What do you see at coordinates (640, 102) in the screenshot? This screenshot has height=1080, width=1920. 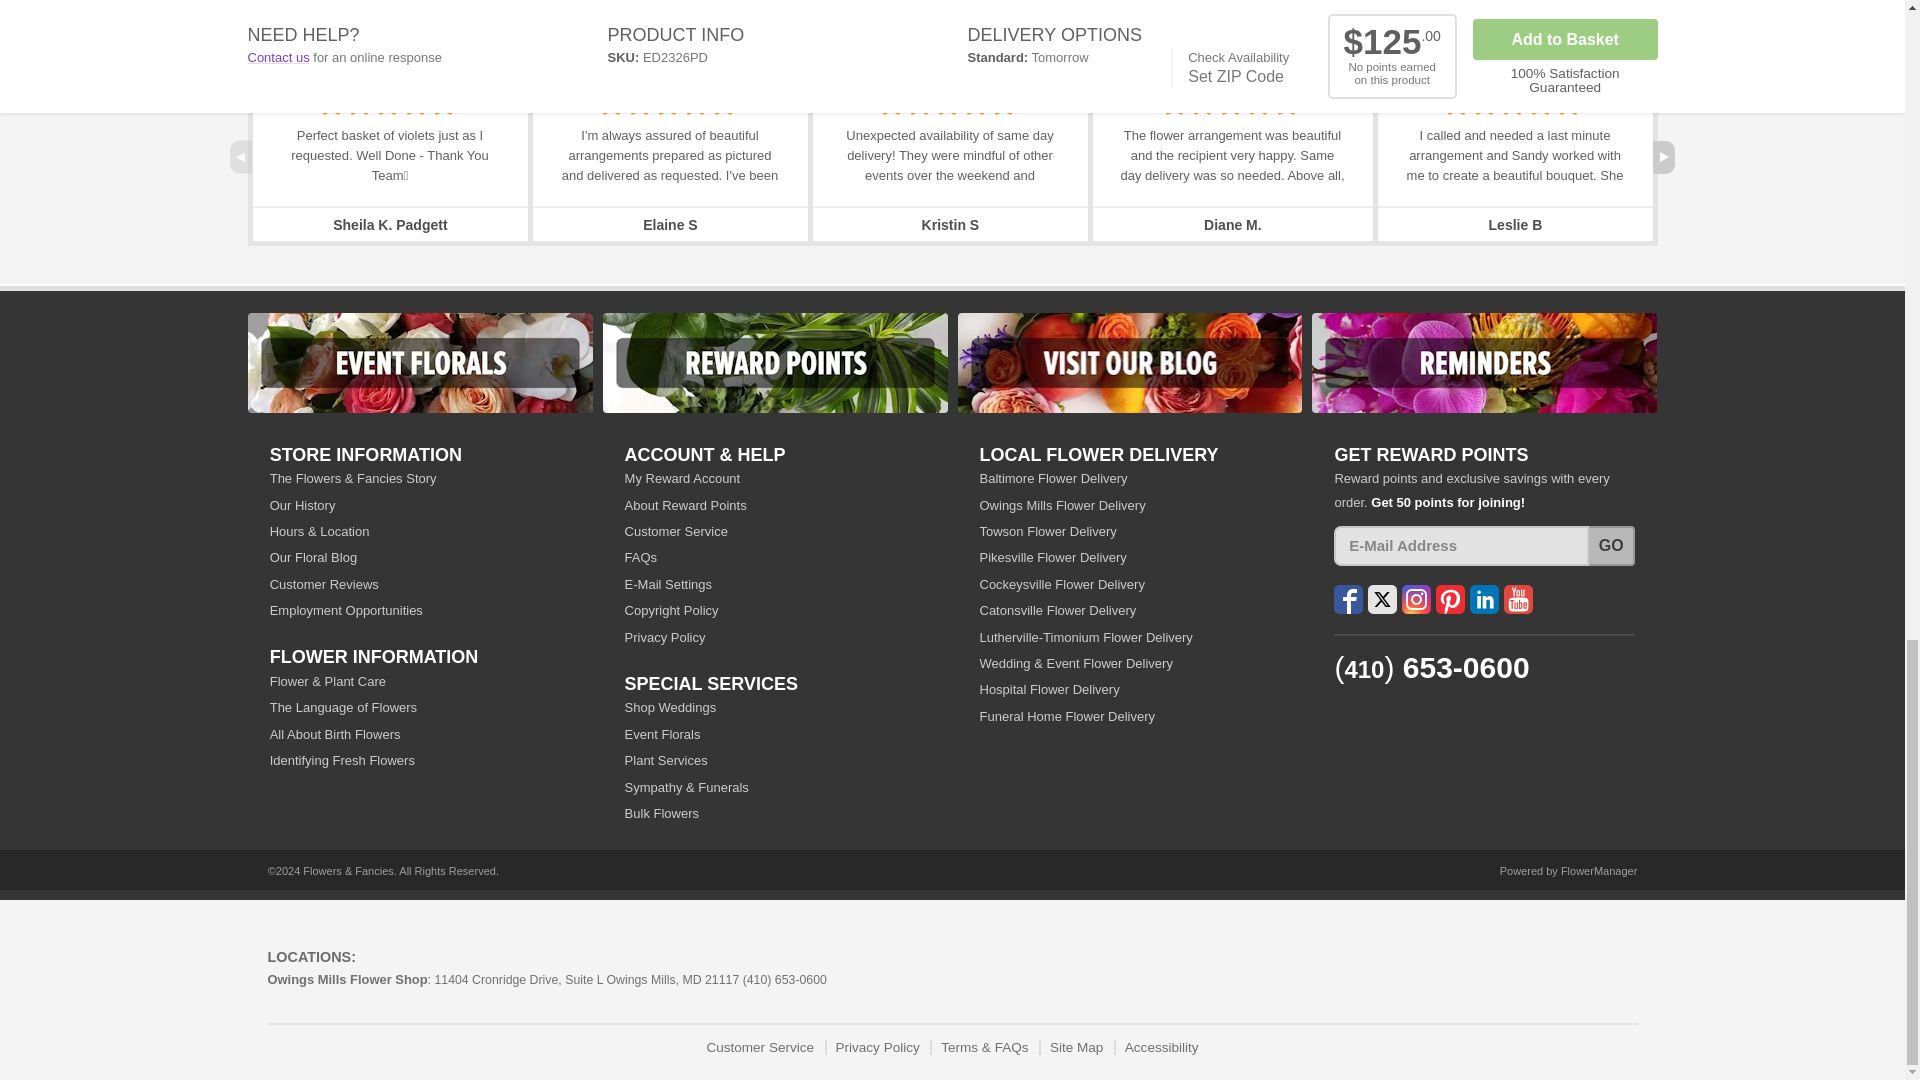 I see `Full Star` at bounding box center [640, 102].